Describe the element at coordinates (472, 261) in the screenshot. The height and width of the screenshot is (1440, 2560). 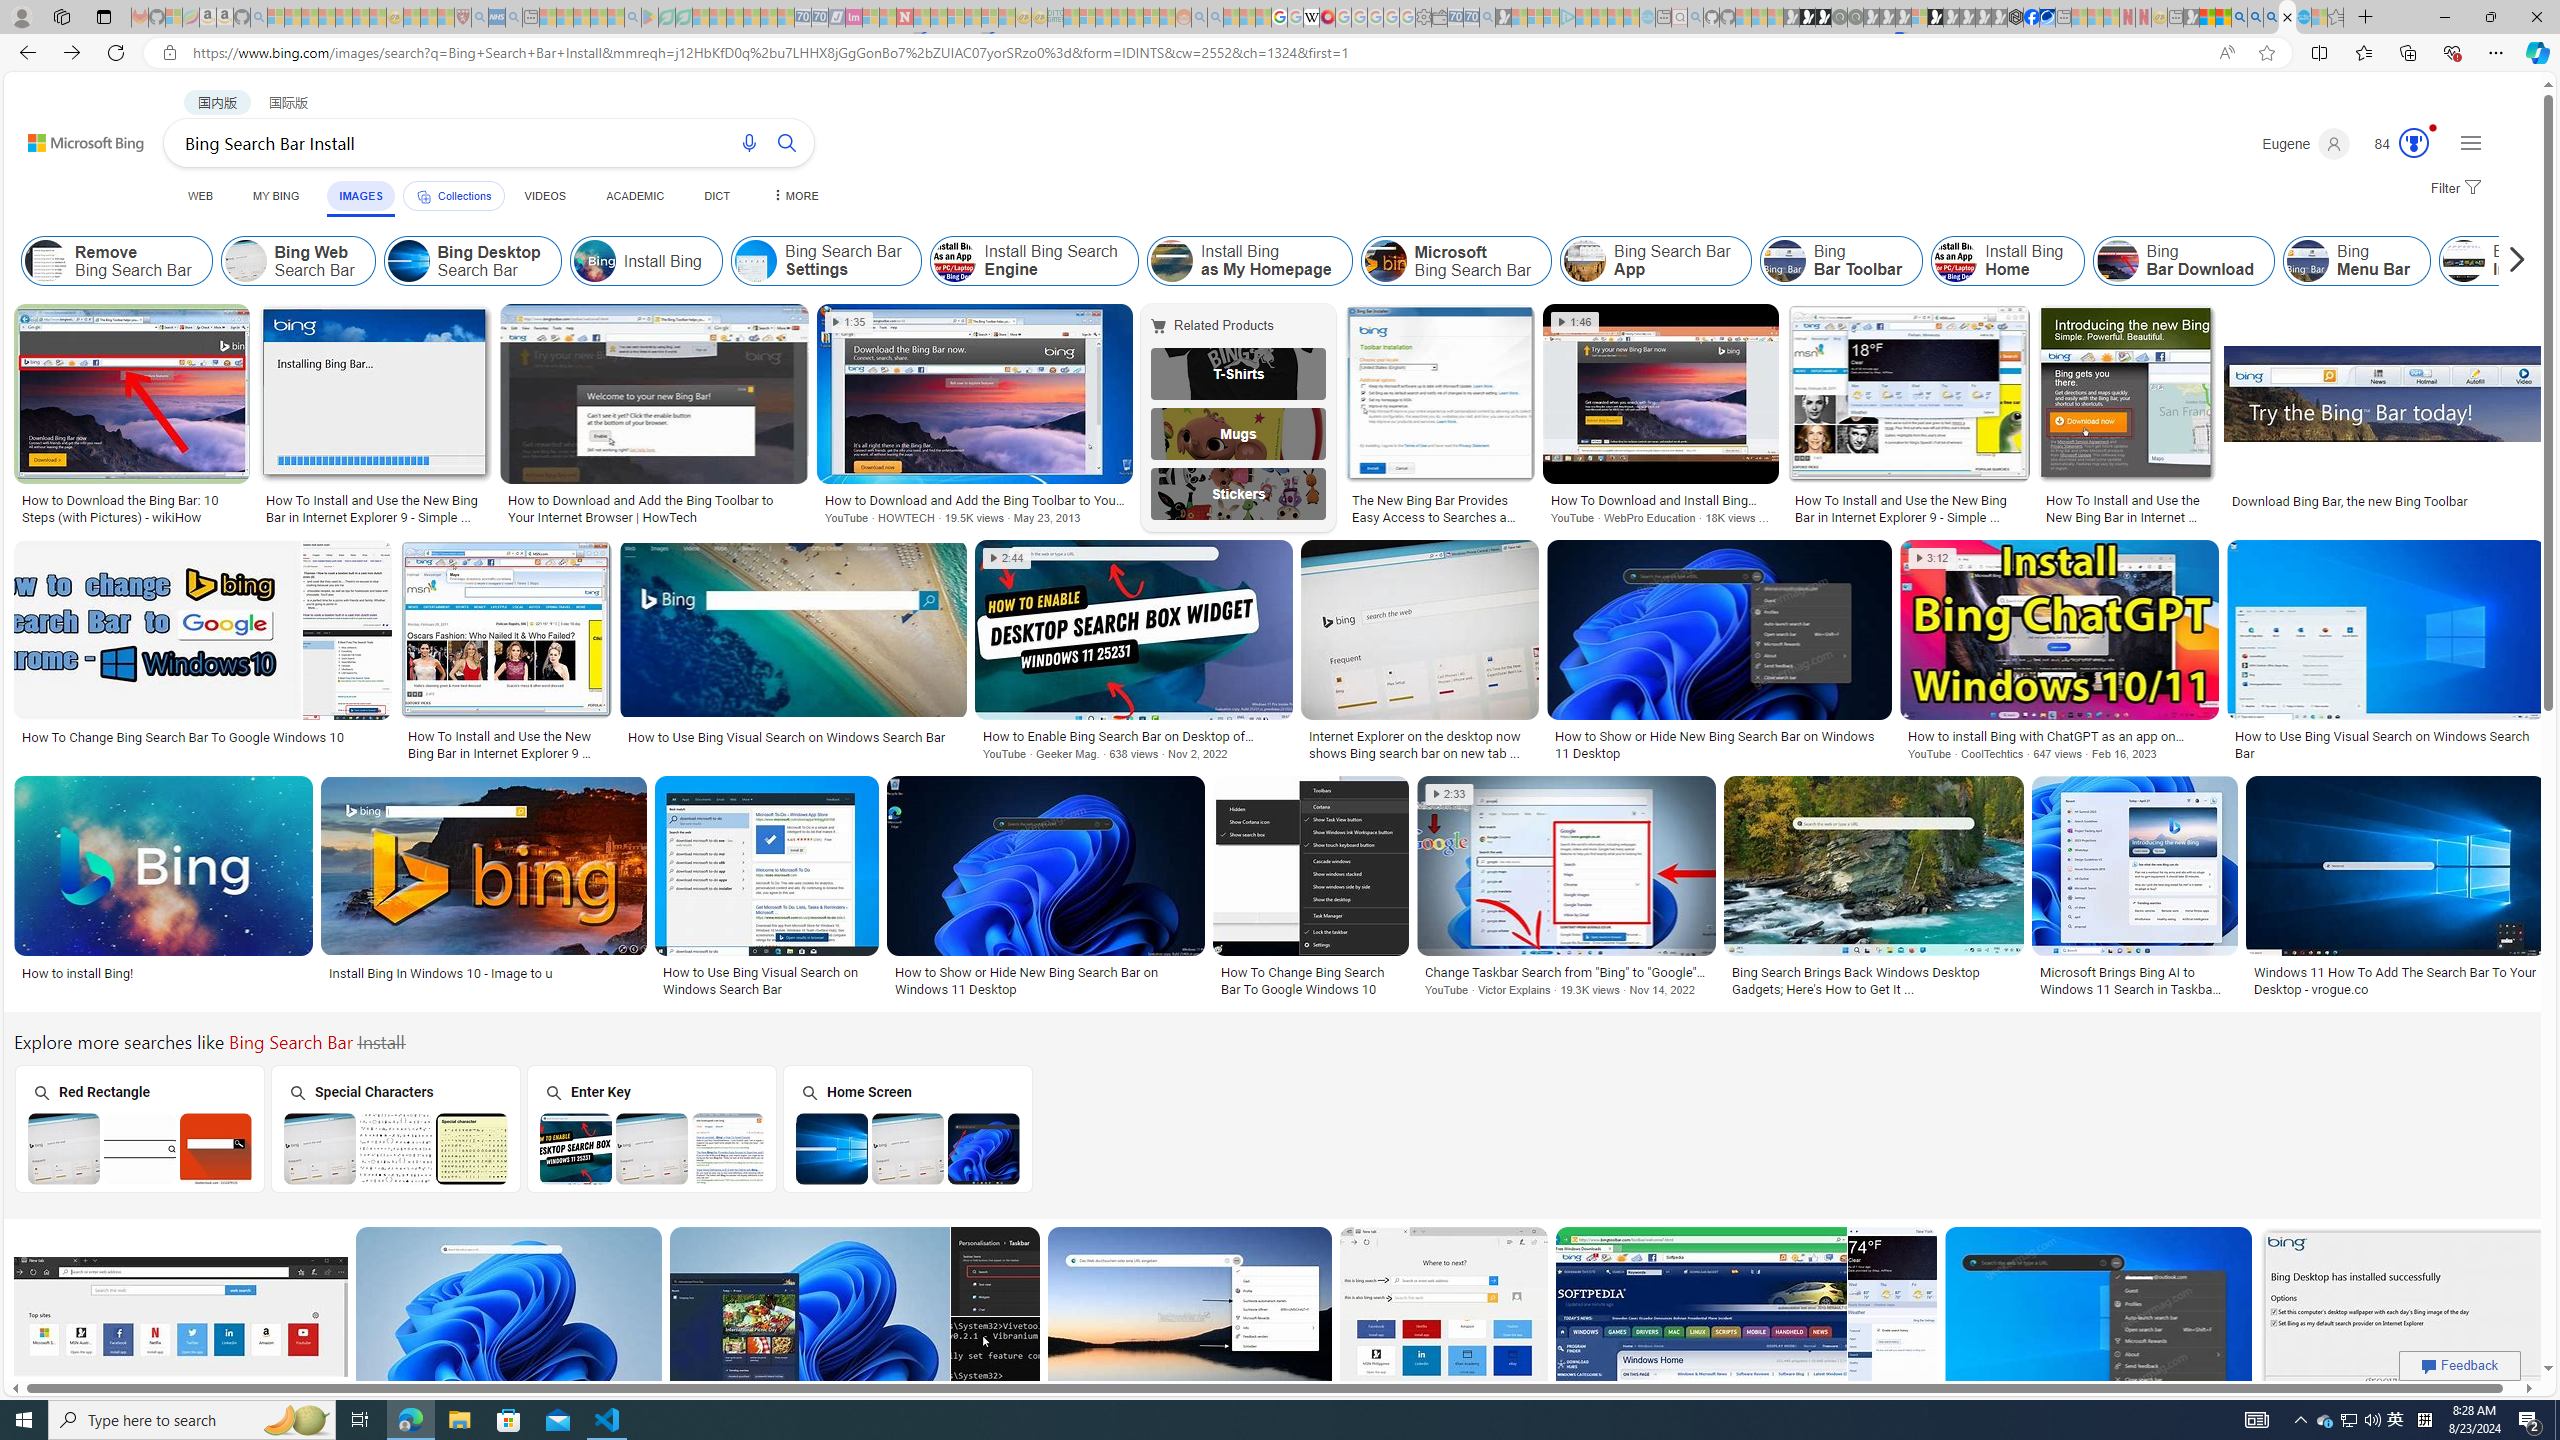
I see `Bing Desktop Search Bar` at that location.